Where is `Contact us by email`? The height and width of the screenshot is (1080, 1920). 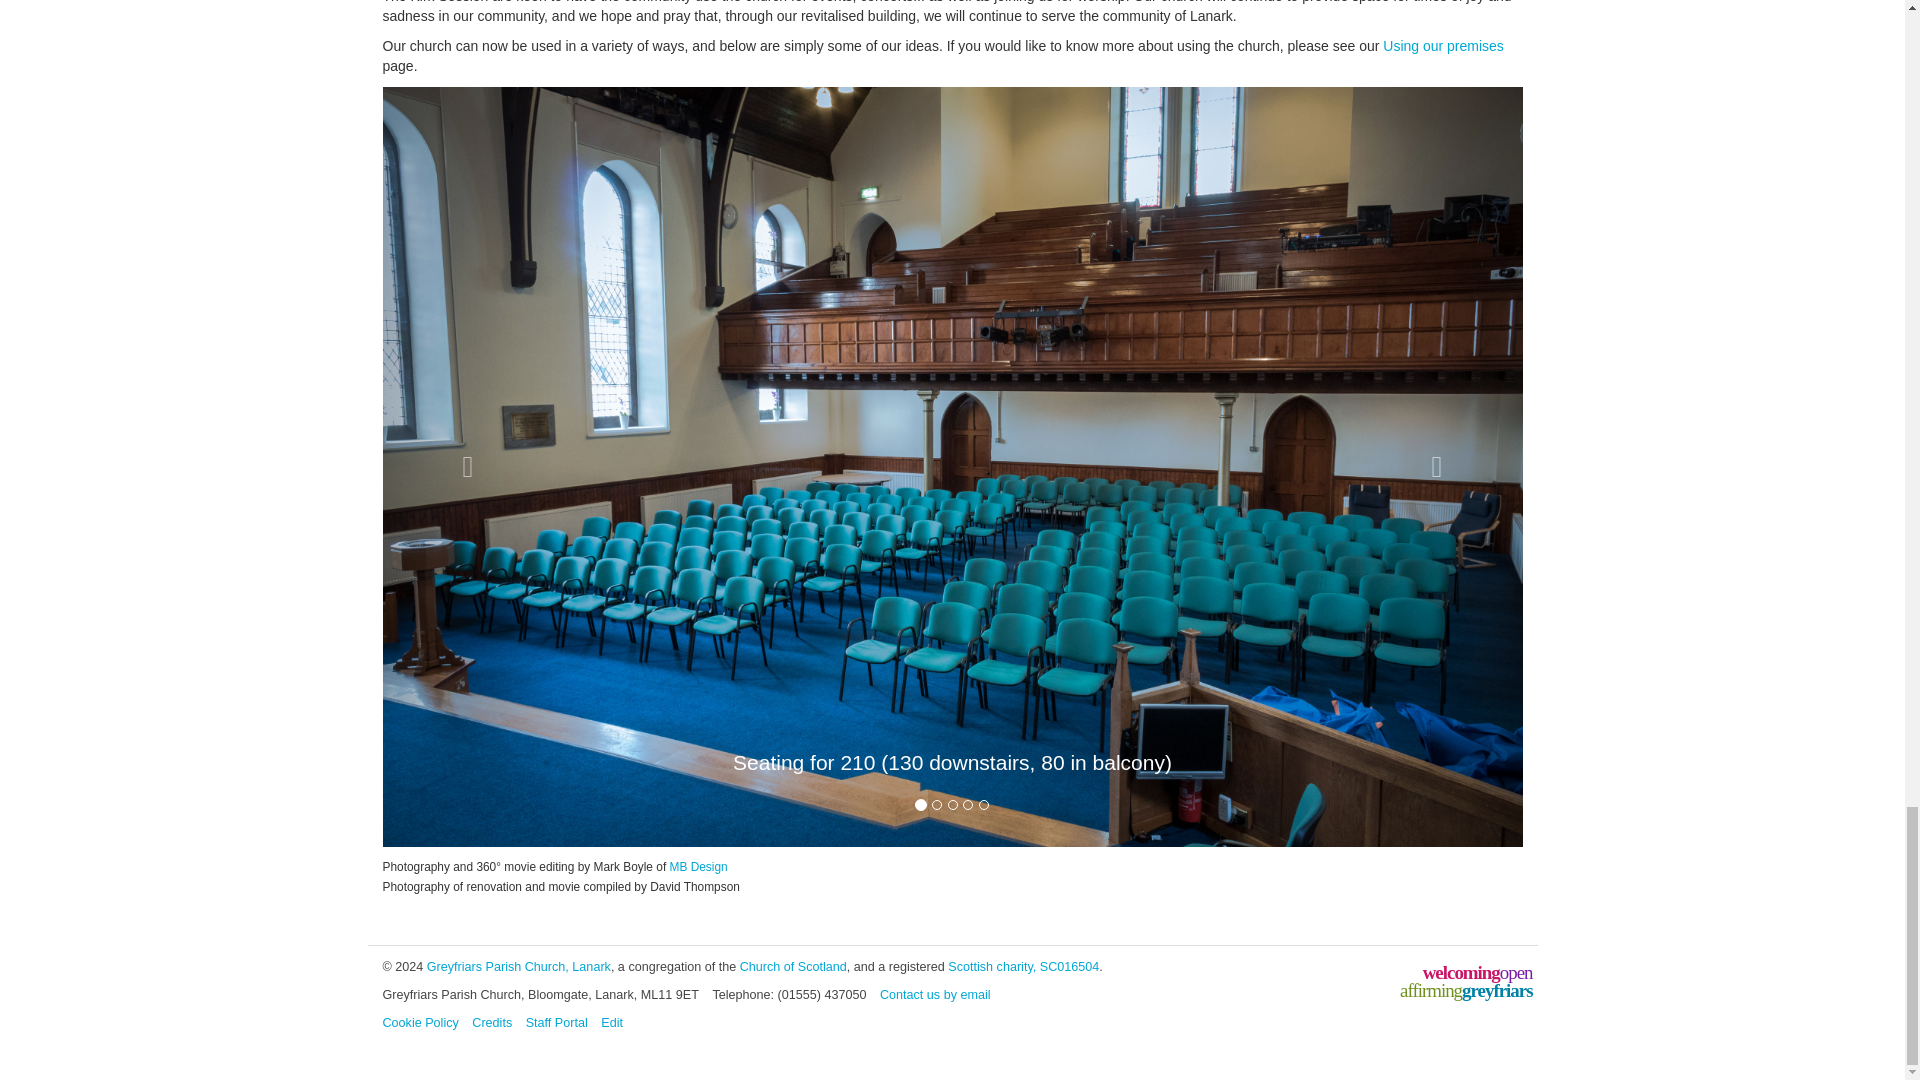
Contact us by email is located at coordinates (934, 995).